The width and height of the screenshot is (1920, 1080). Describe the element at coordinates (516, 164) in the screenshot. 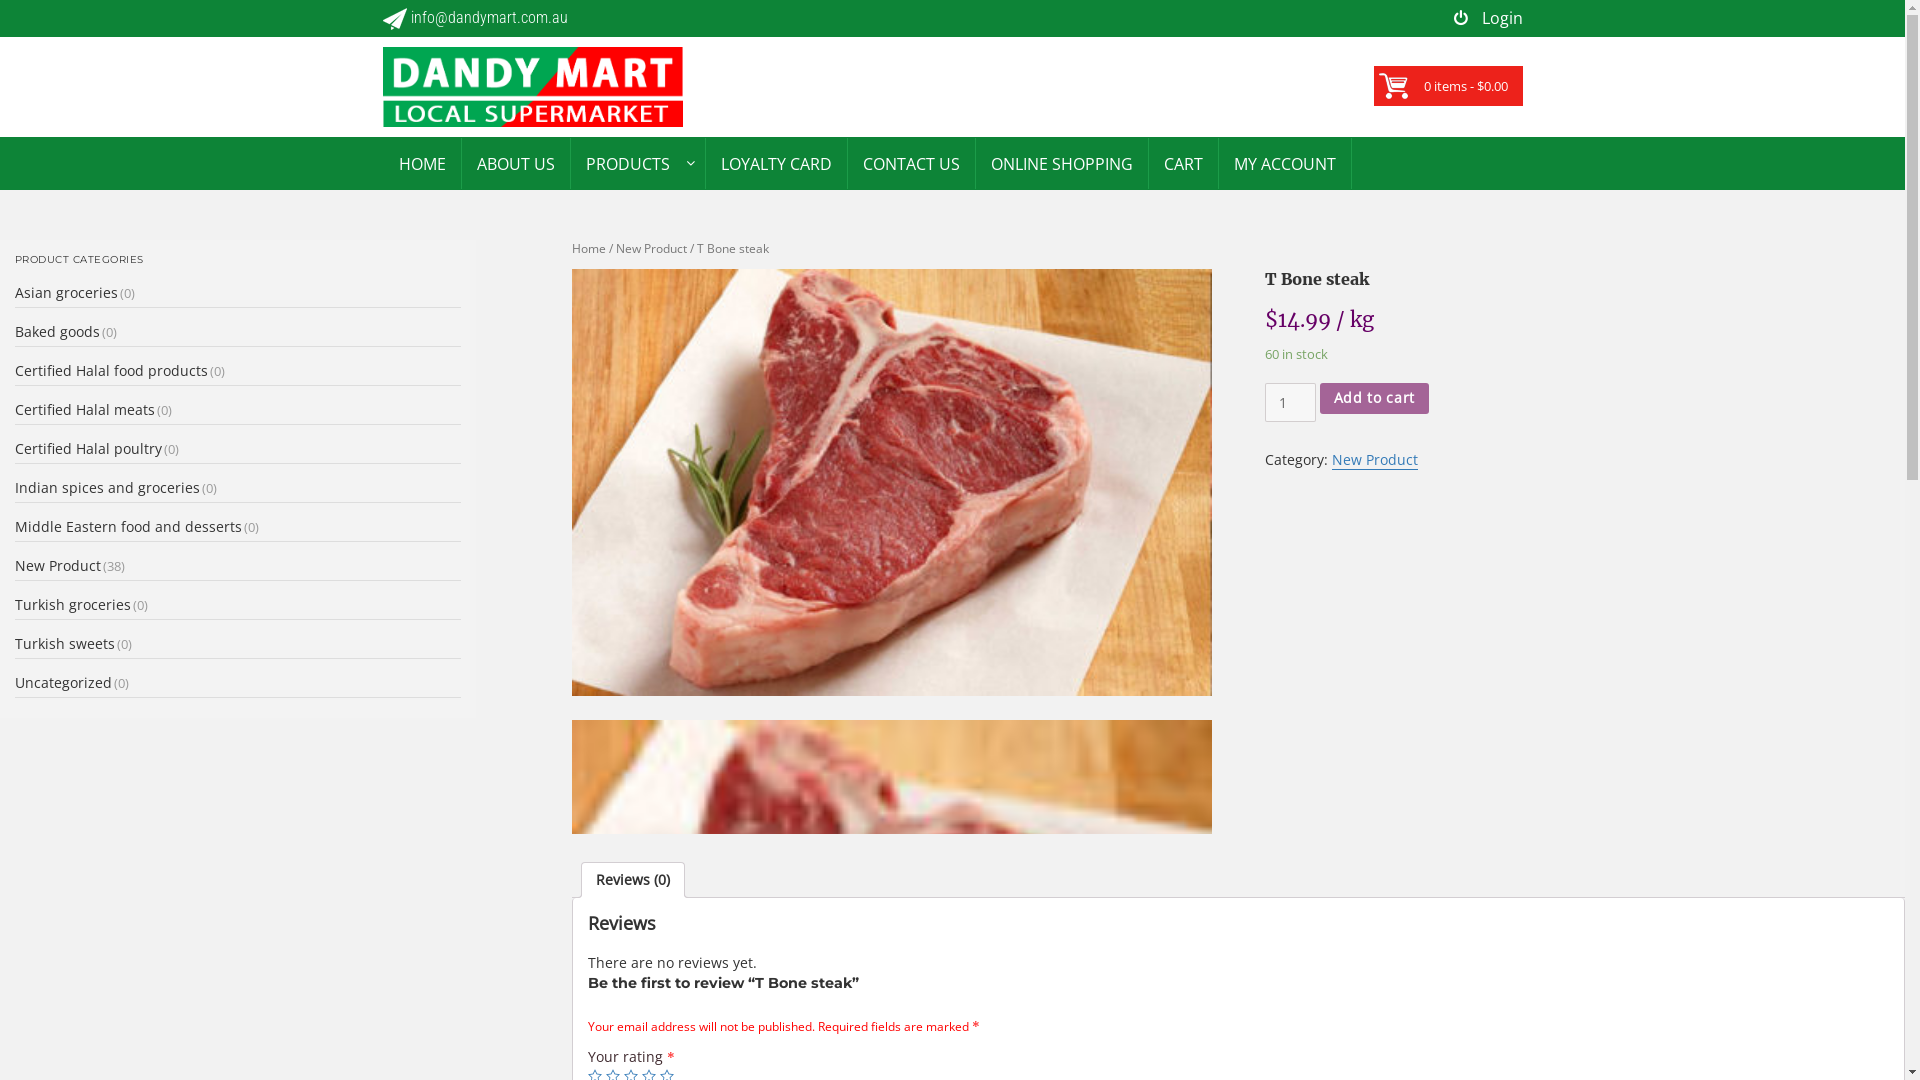

I see `ABOUT US` at that location.